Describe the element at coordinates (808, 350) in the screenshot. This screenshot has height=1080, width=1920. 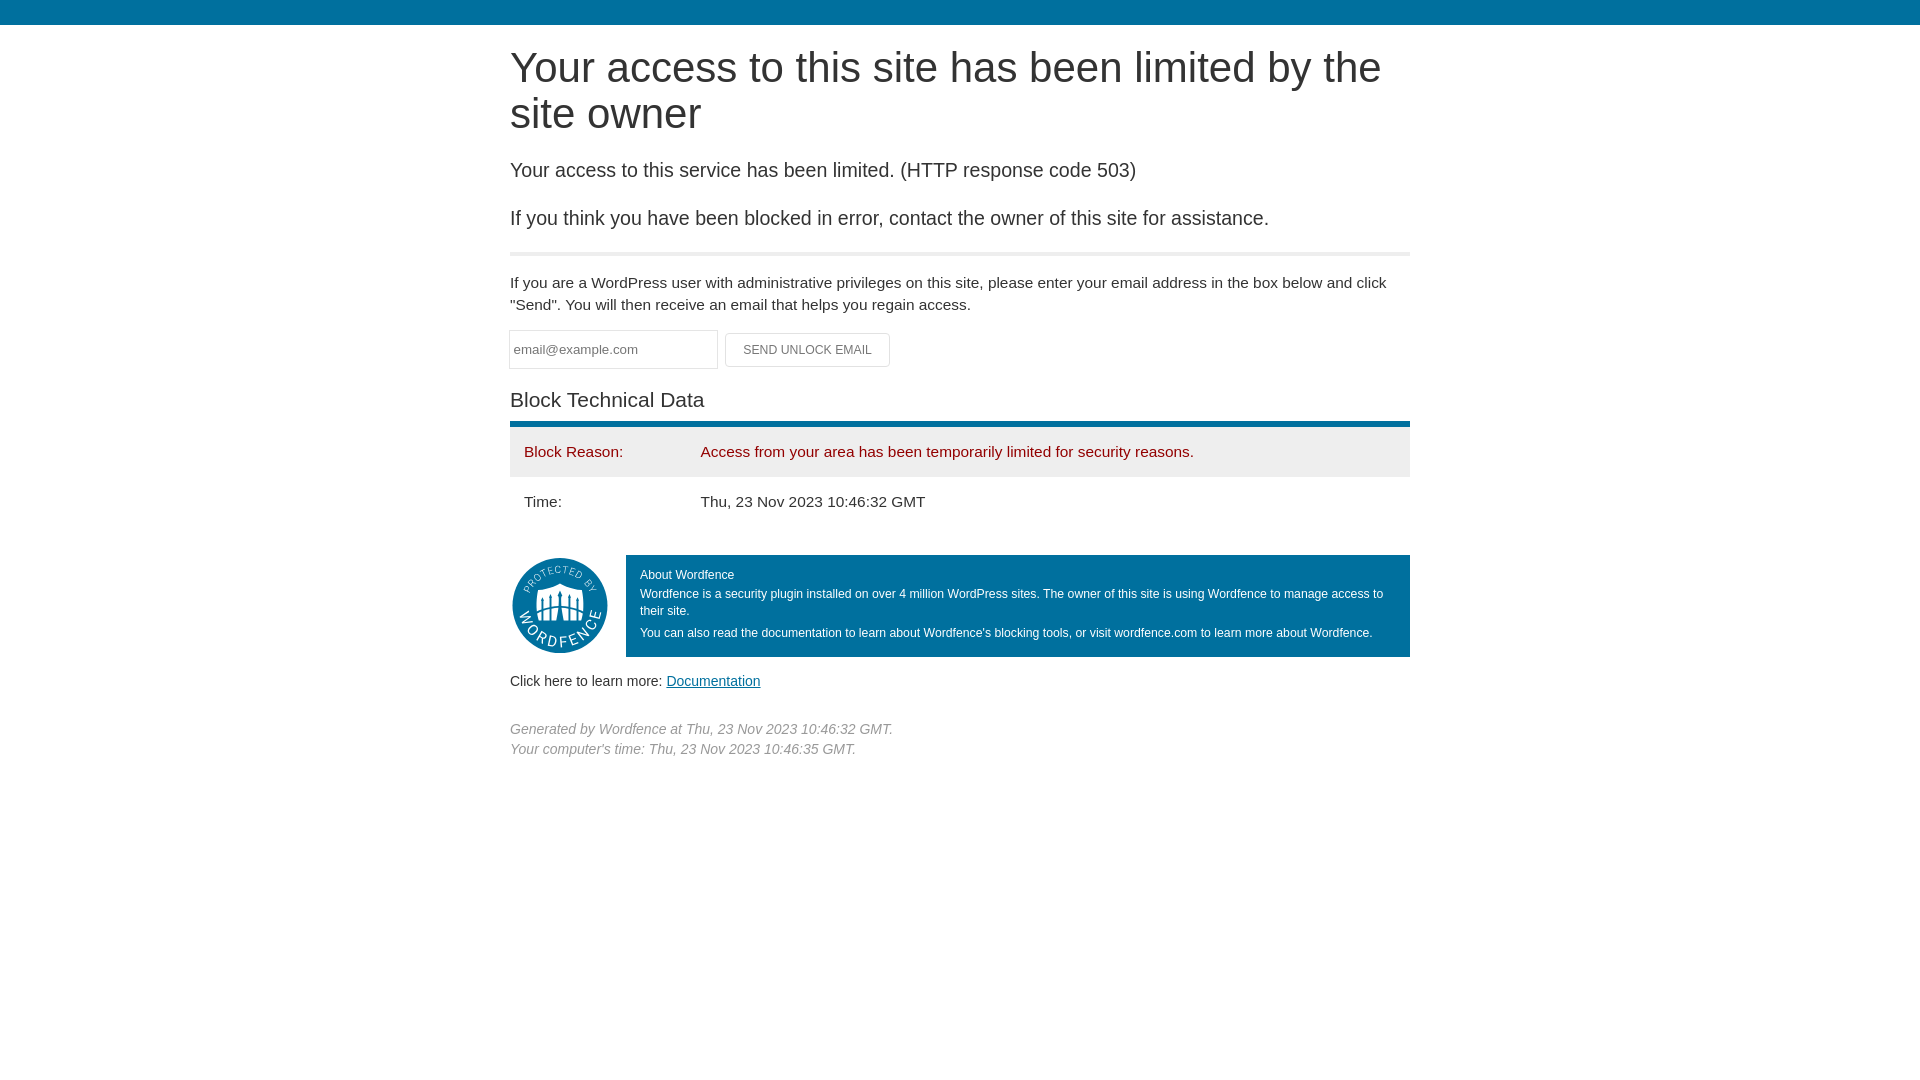
I see `Send Unlock Email` at that location.